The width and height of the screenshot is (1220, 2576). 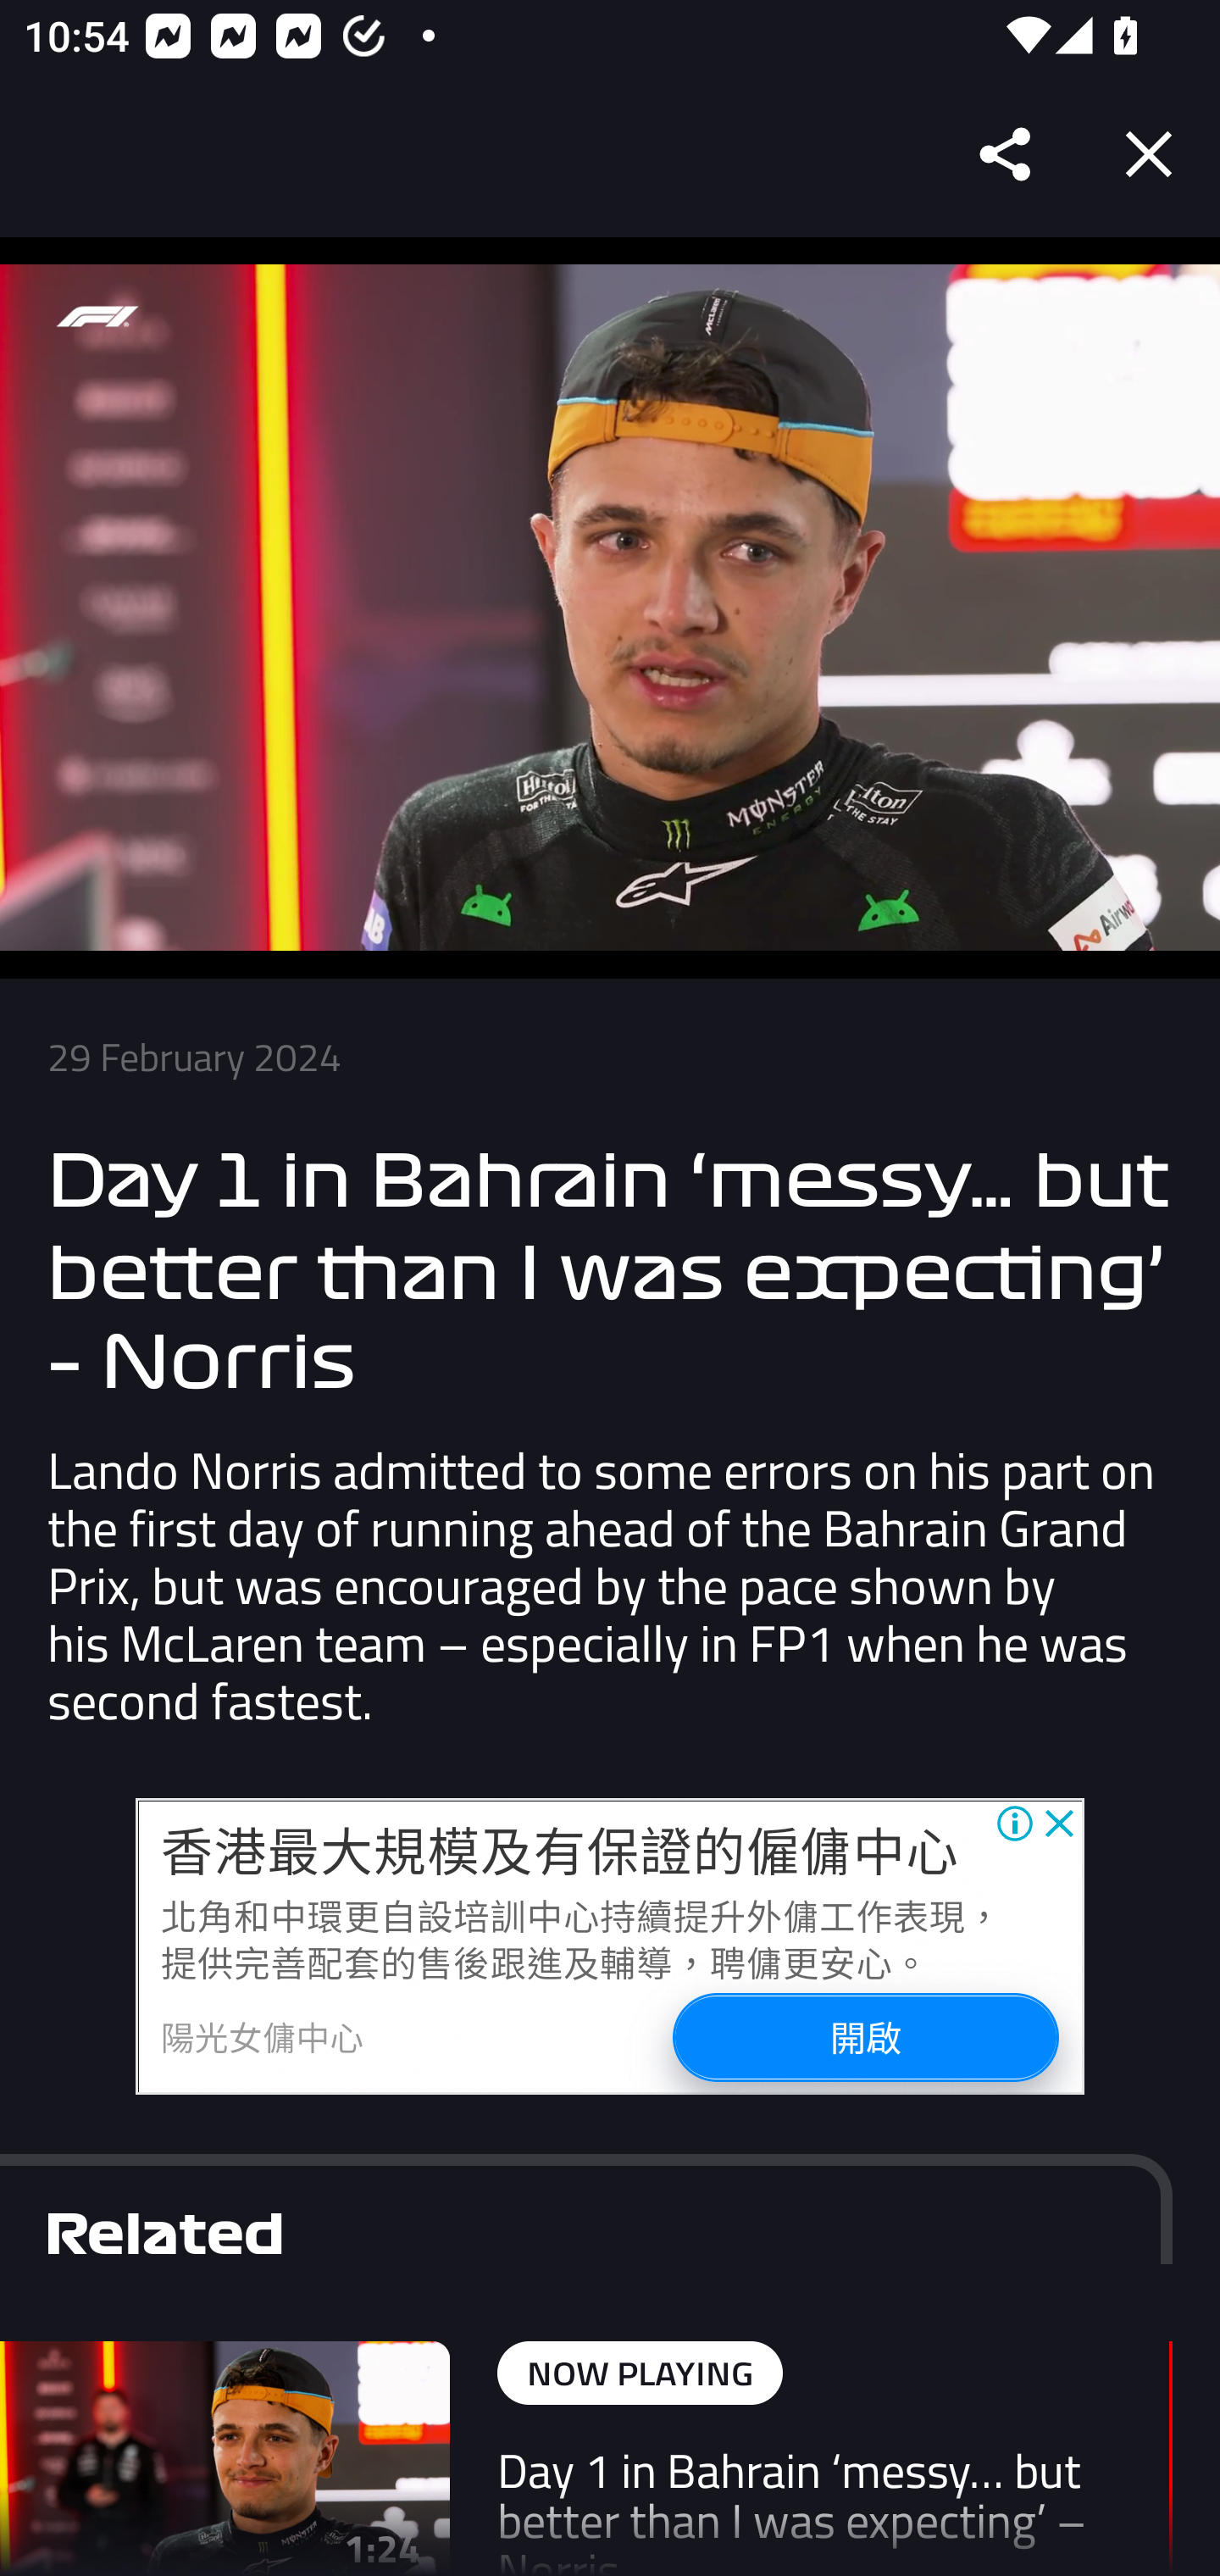 I want to click on 香港最大規模及有保證的僱傭中心, so click(x=559, y=1851).